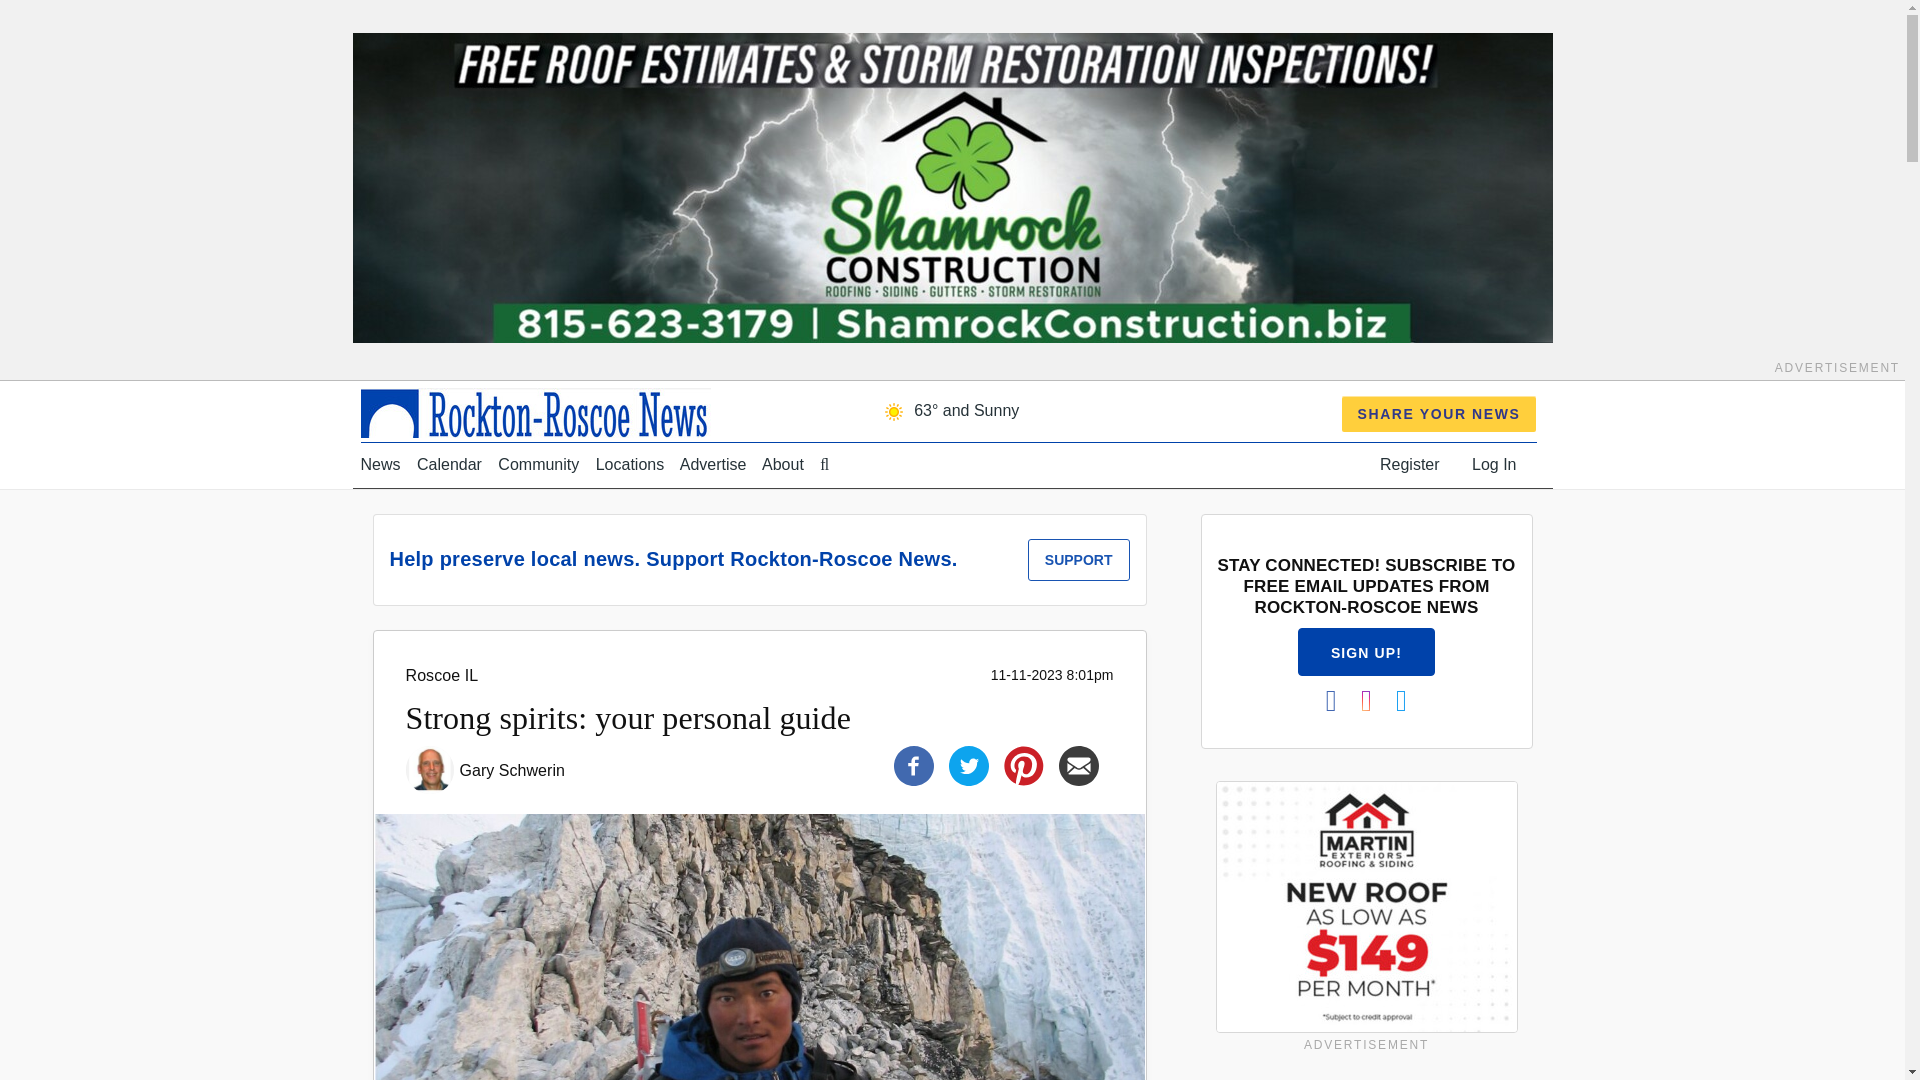  What do you see at coordinates (1440, 414) in the screenshot?
I see `SHARE YOUR NEWS` at bounding box center [1440, 414].